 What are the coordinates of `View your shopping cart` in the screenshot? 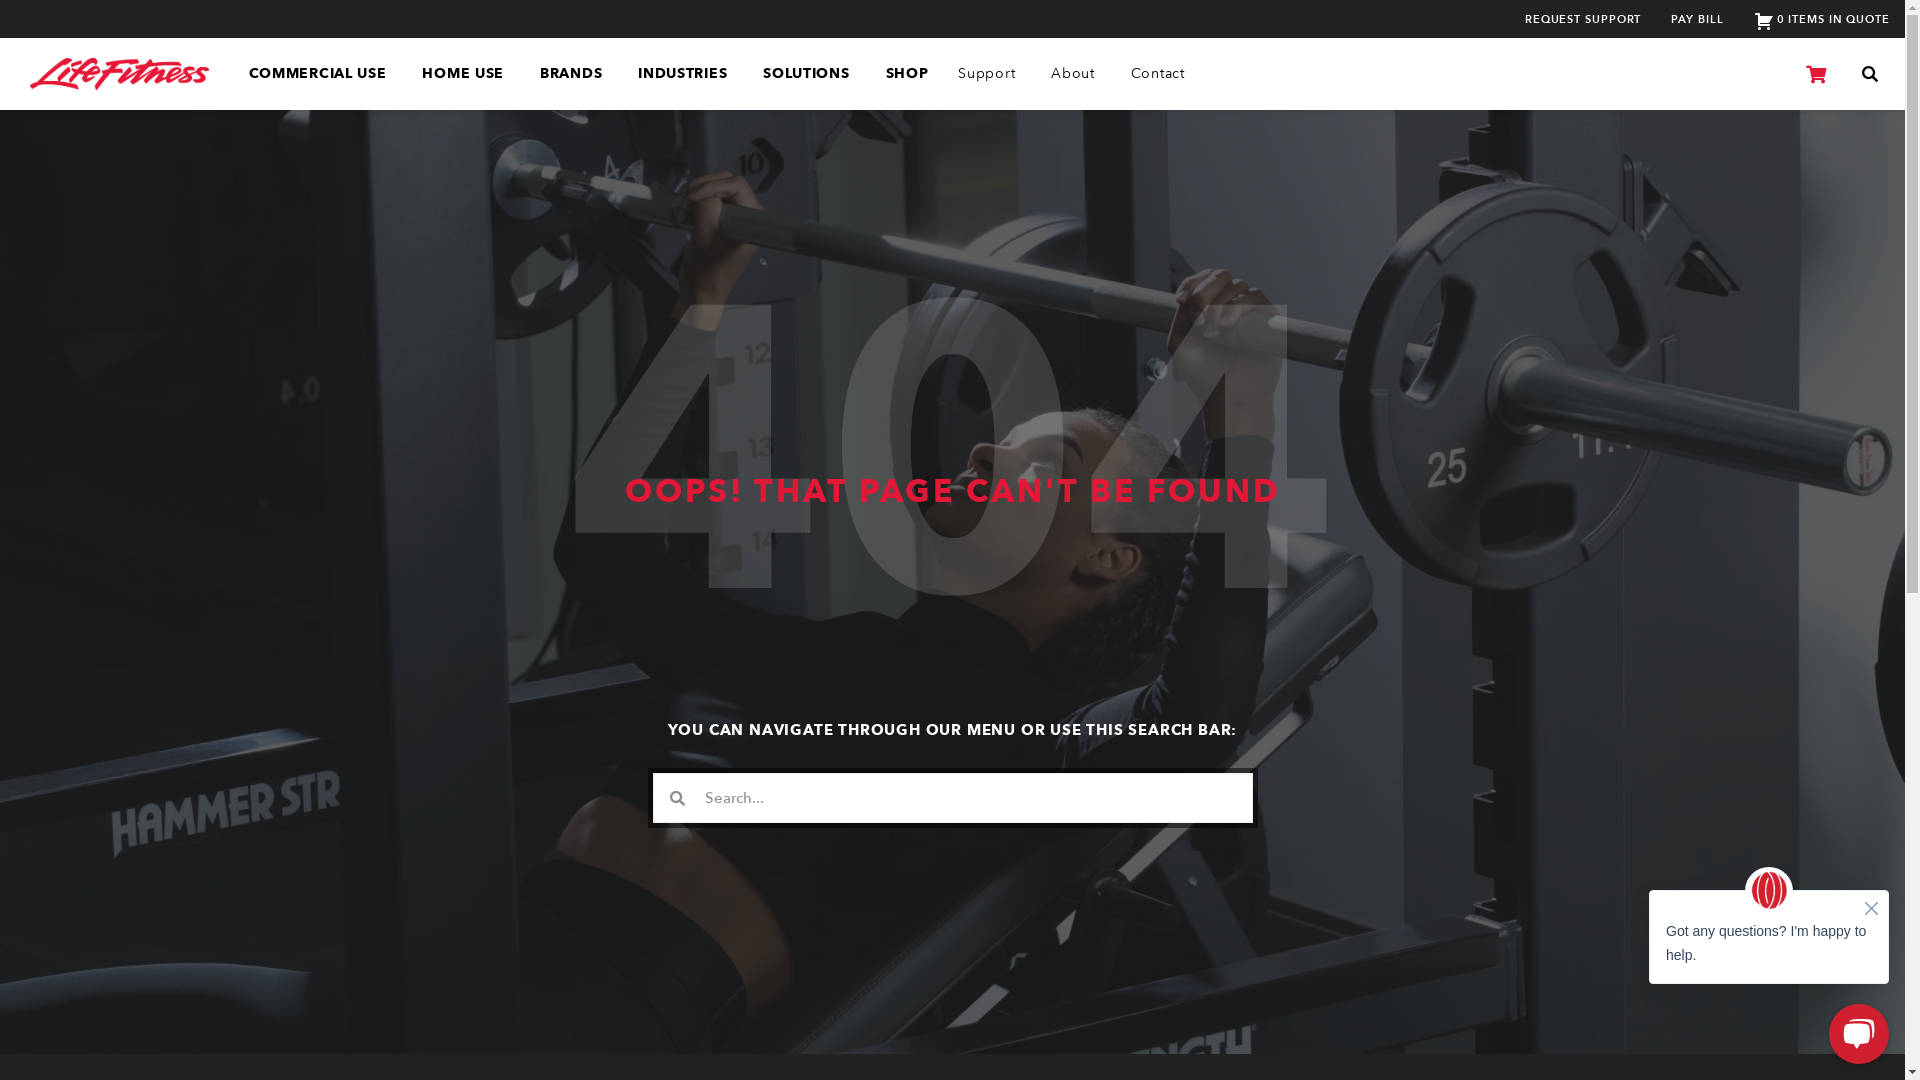 It's located at (1816, 75).